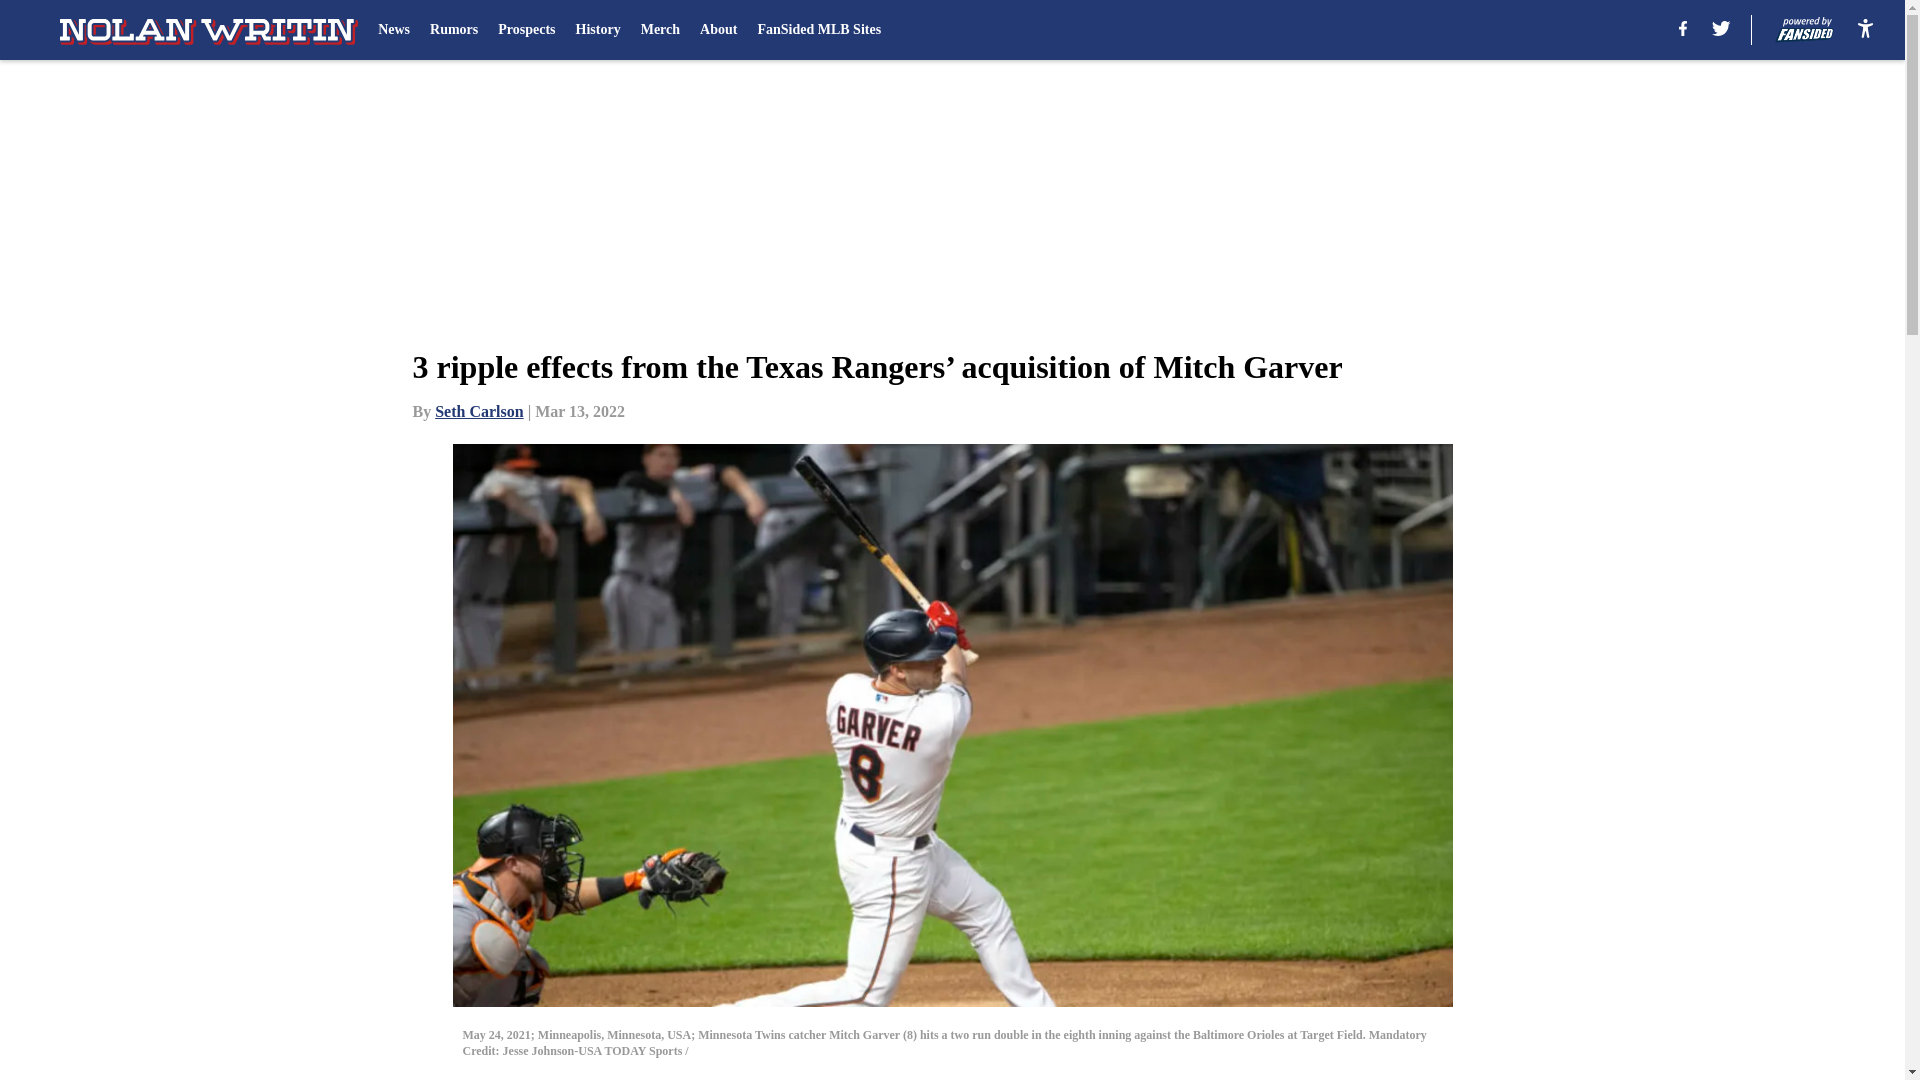 The height and width of the screenshot is (1080, 1920). I want to click on About, so click(718, 30).